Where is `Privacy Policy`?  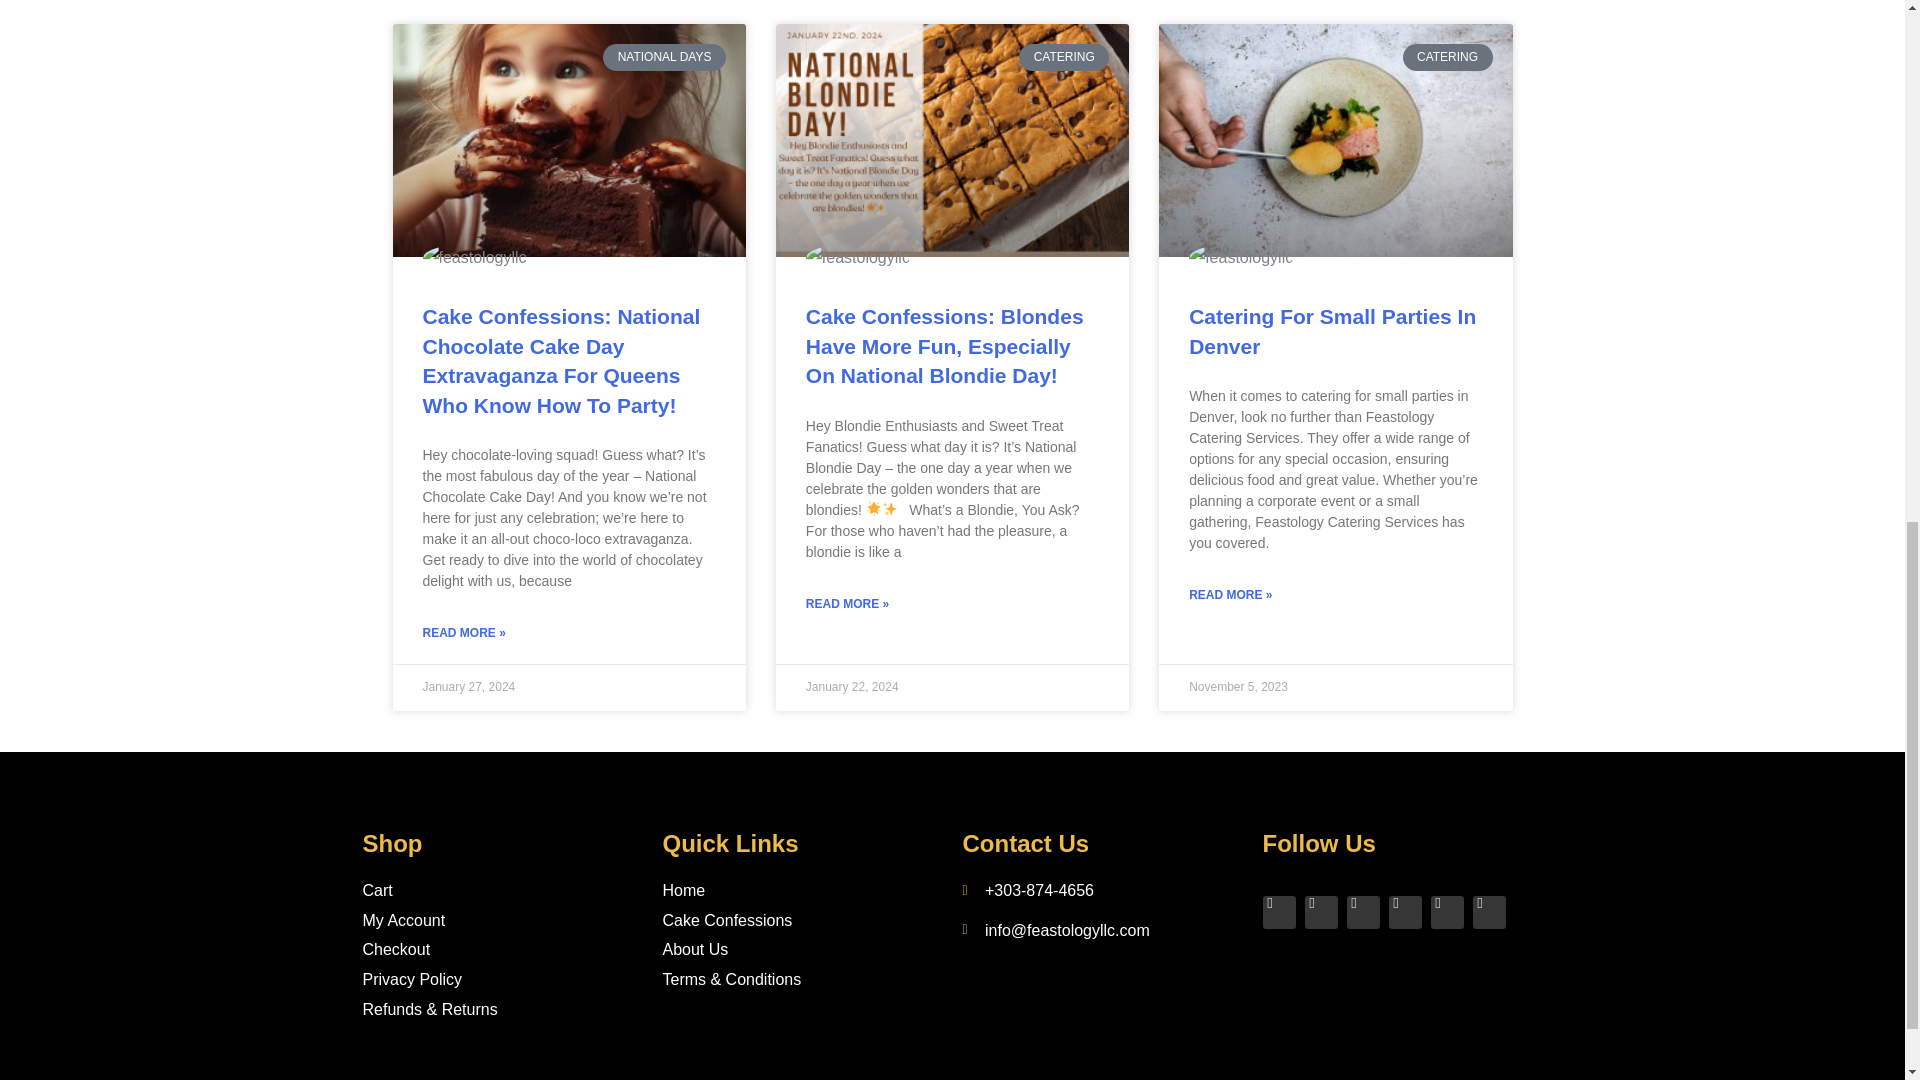 Privacy Policy is located at coordinates (502, 980).